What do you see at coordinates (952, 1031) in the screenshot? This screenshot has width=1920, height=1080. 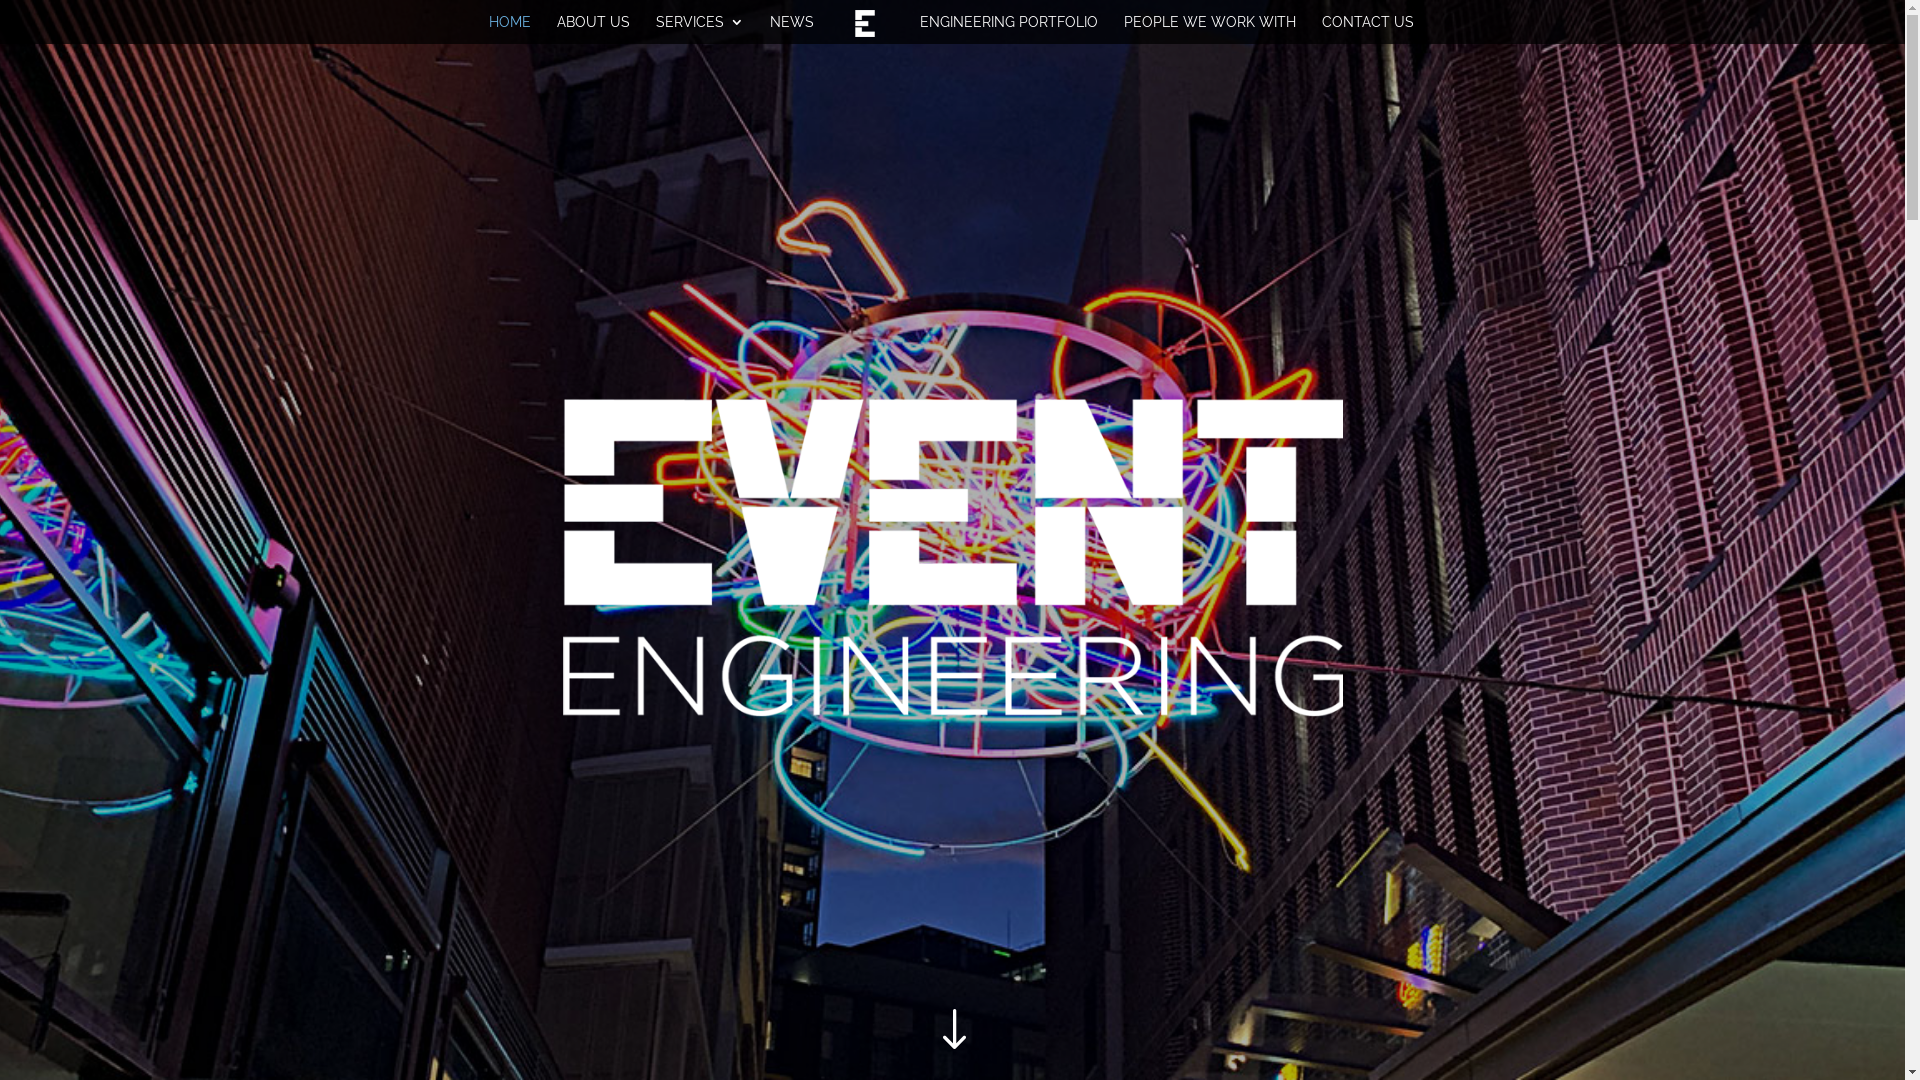 I see `"` at bounding box center [952, 1031].